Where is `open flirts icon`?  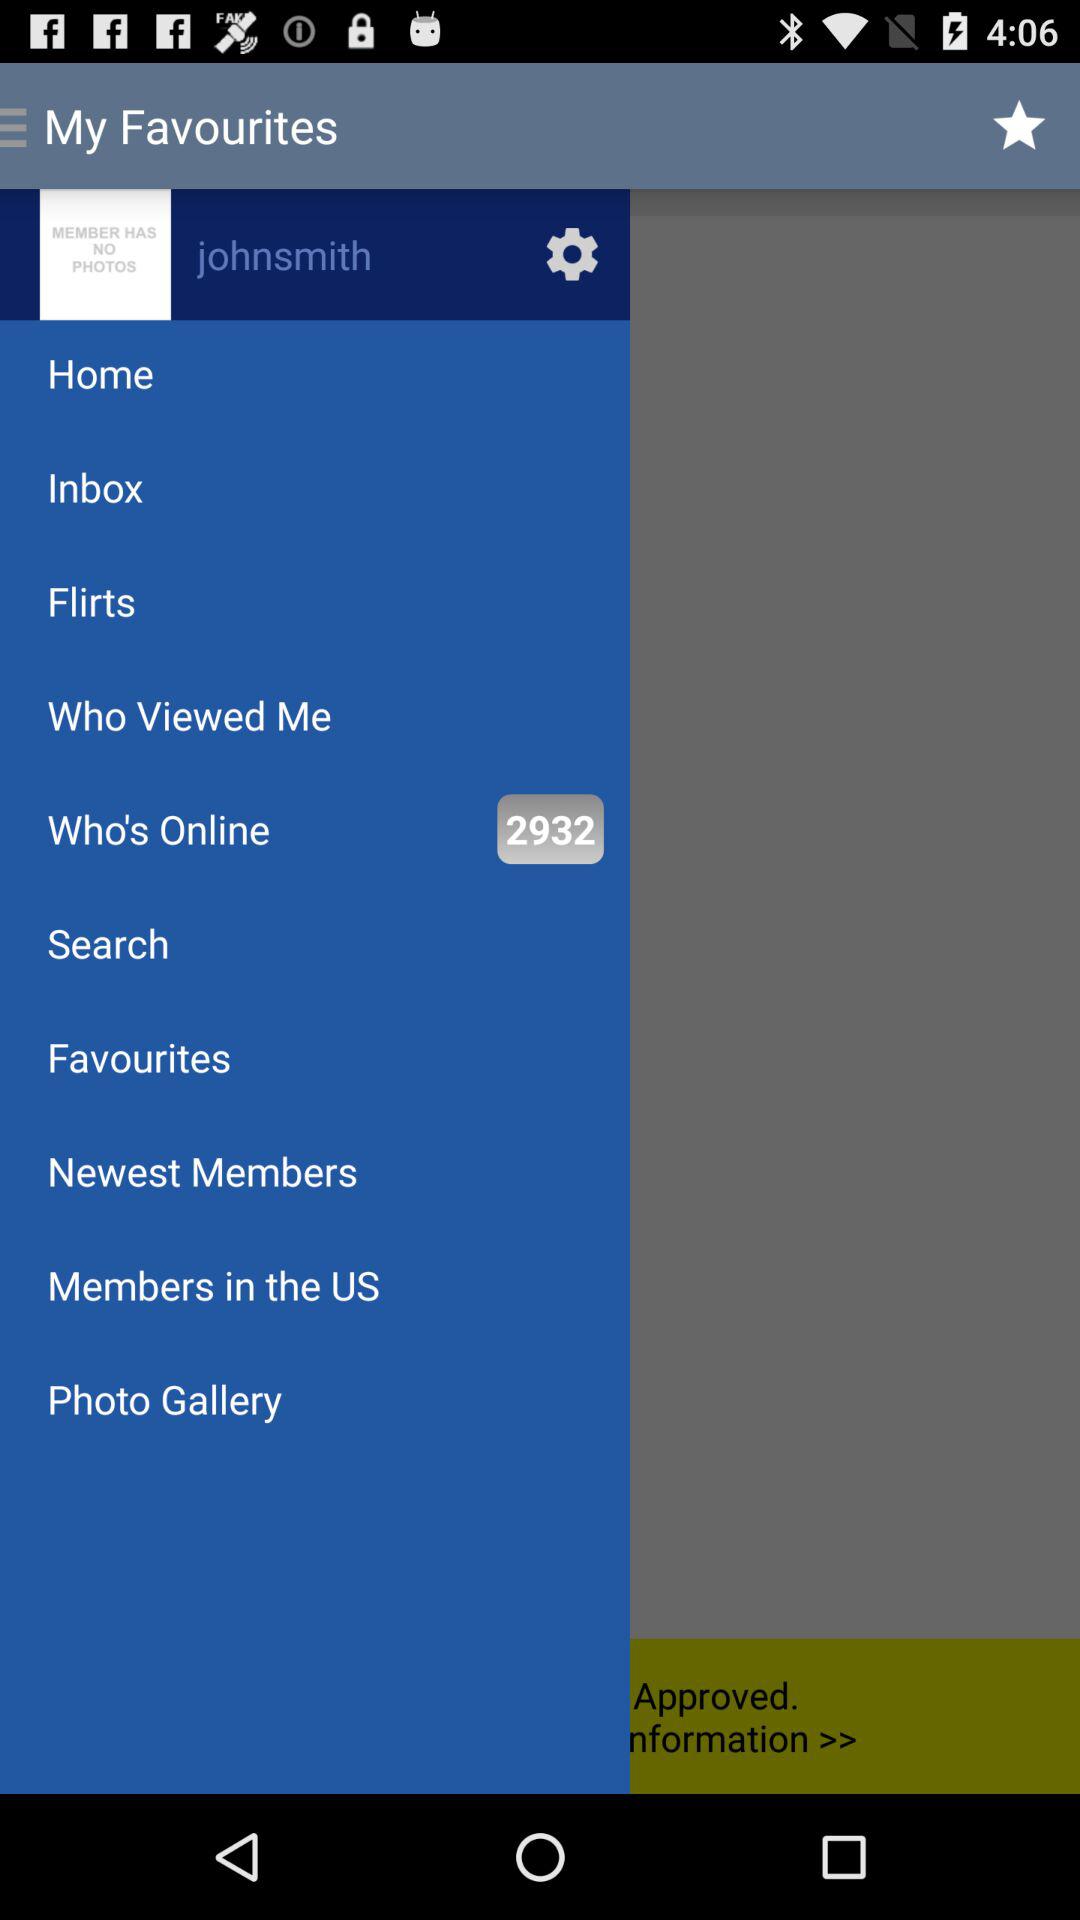
open flirts icon is located at coordinates (91, 600).